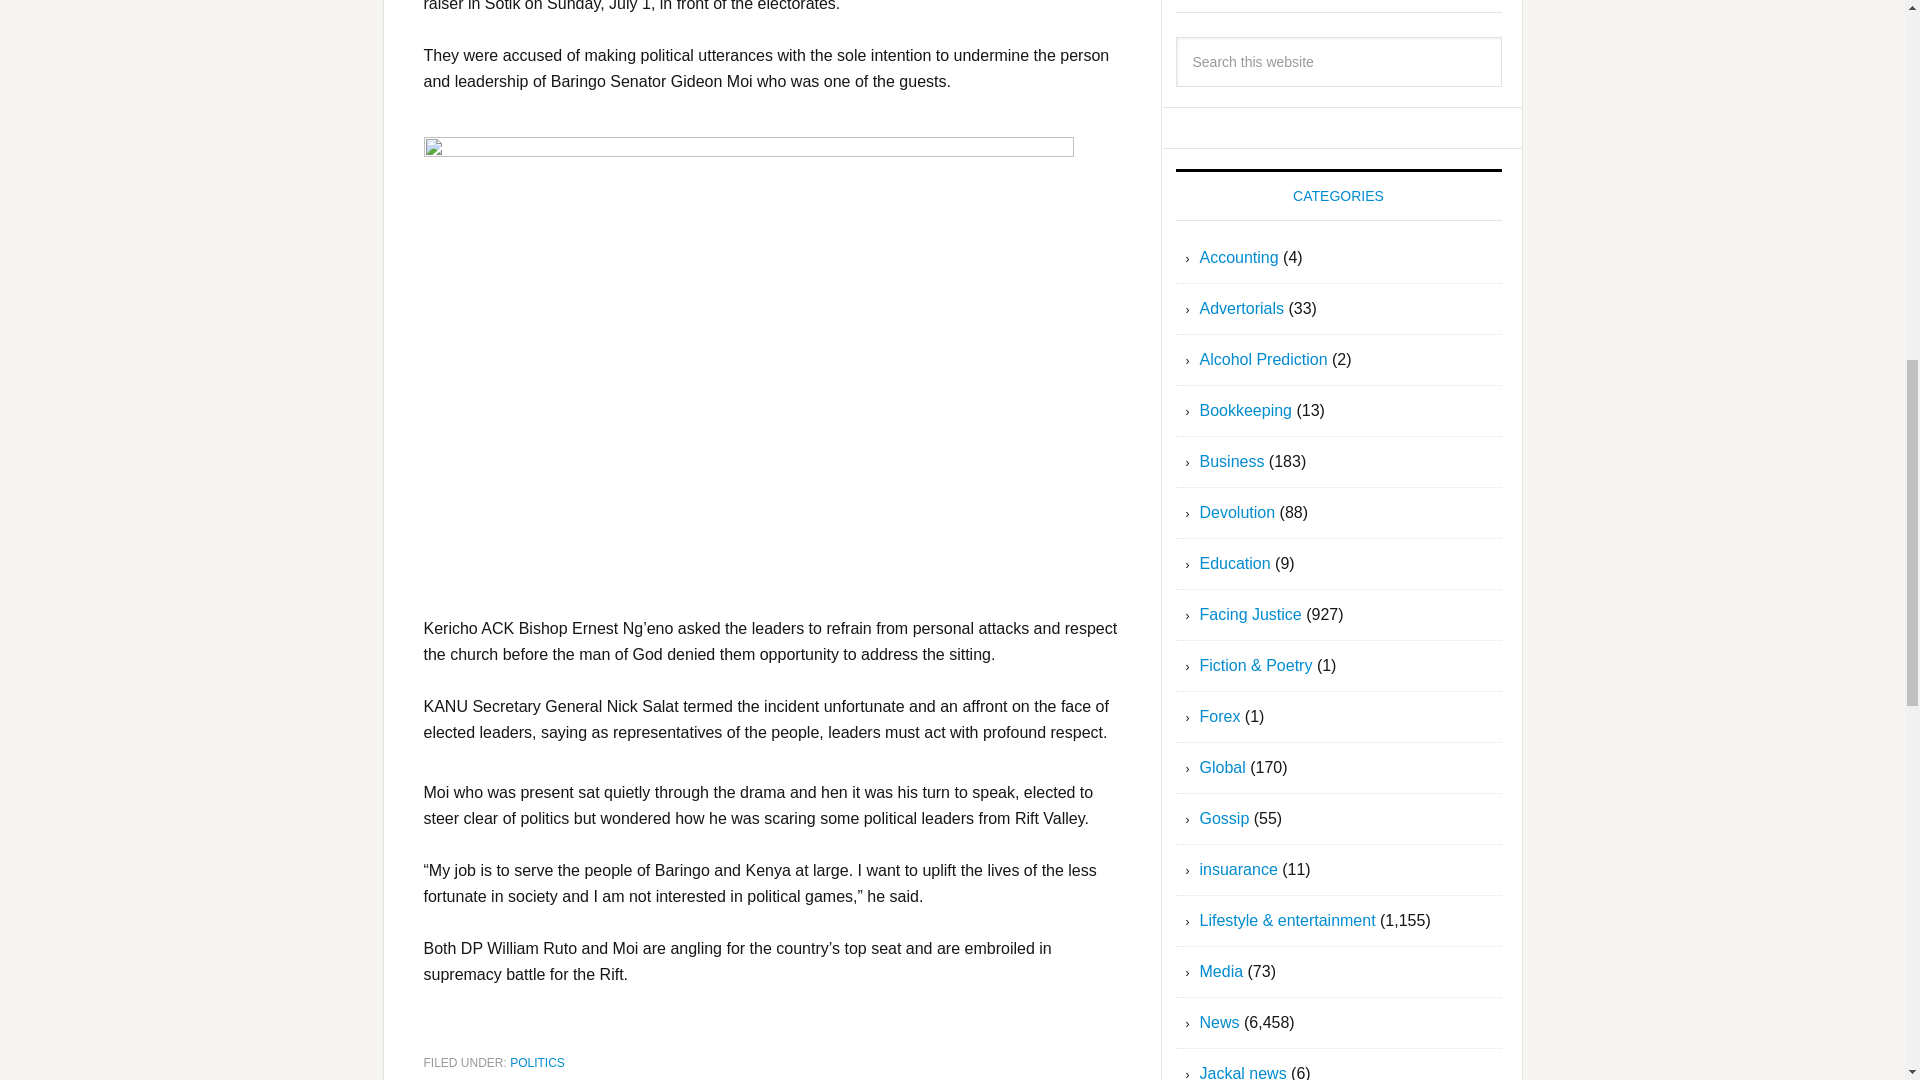 This screenshot has height=1080, width=1920. Describe the element at coordinates (1236, 564) in the screenshot. I see `Education` at that location.